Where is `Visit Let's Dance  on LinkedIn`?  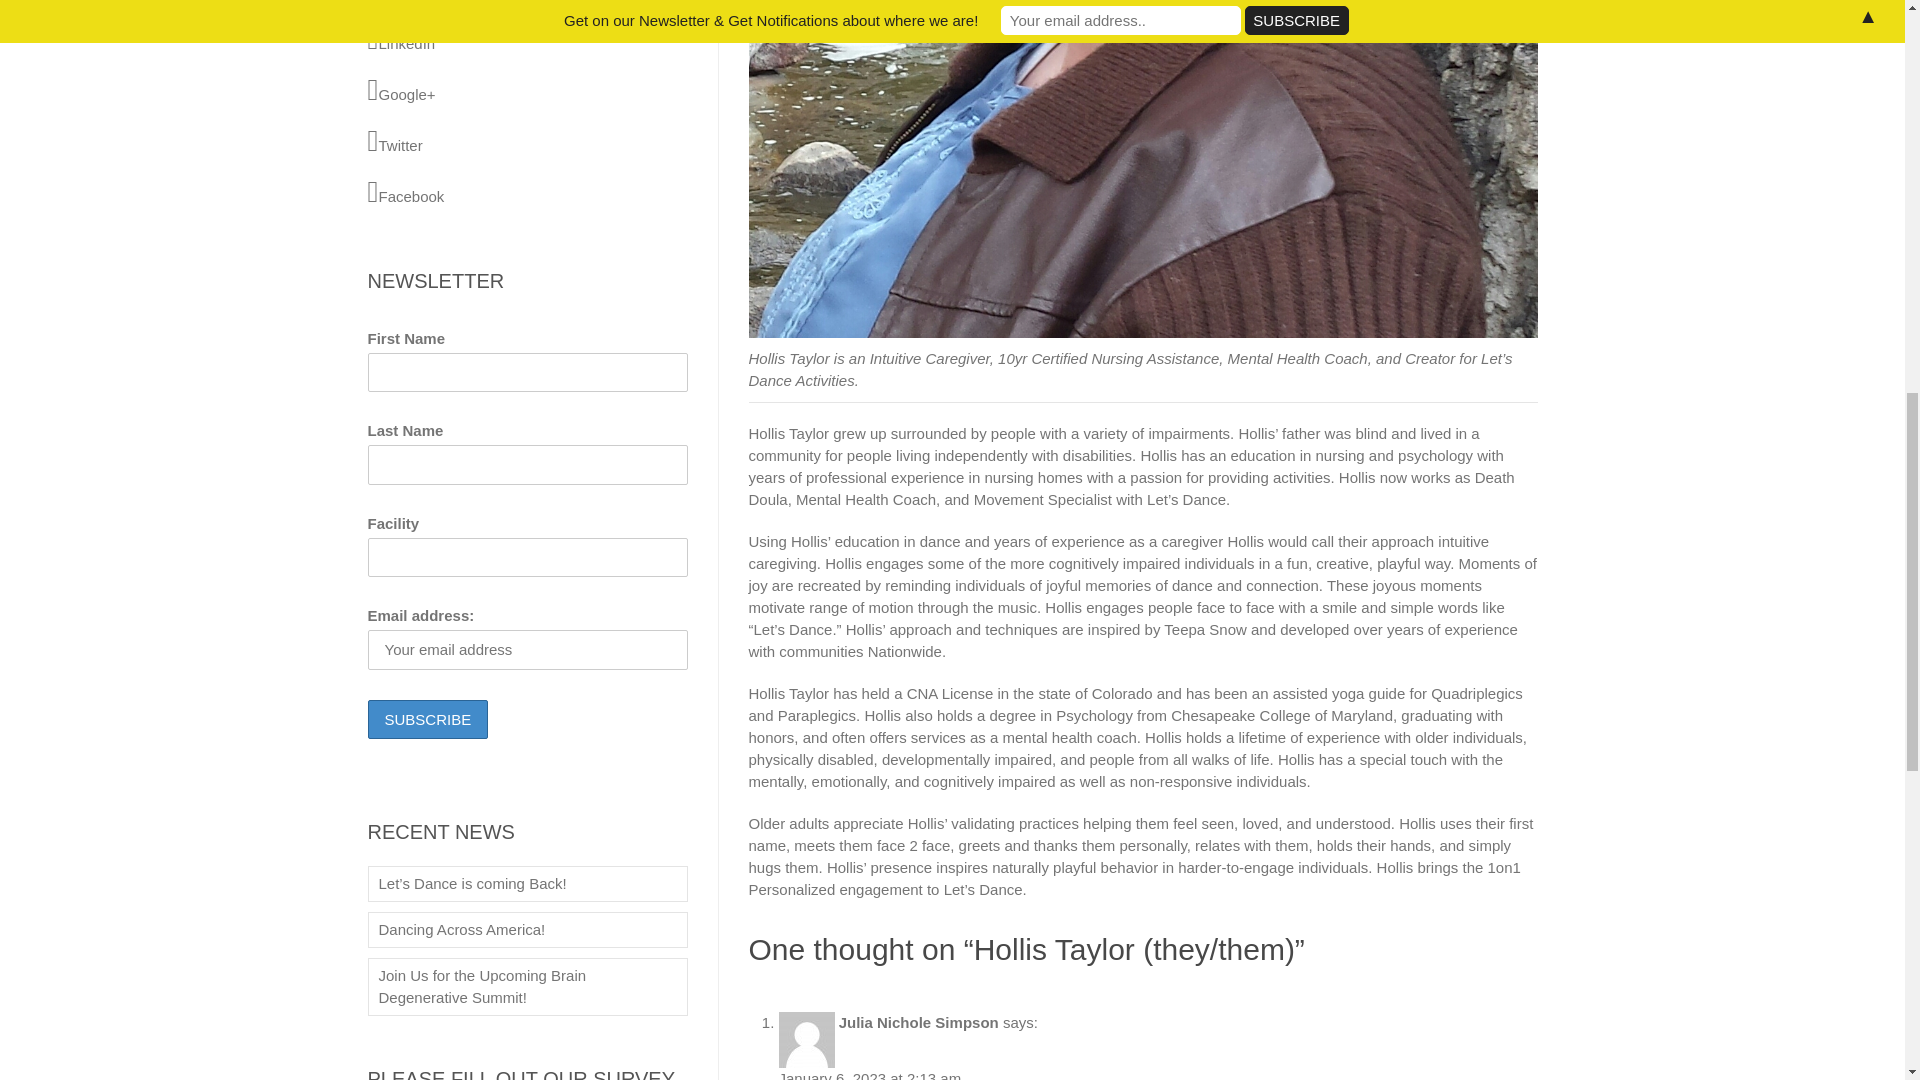 Visit Let's Dance  on LinkedIn is located at coordinates (528, 39).